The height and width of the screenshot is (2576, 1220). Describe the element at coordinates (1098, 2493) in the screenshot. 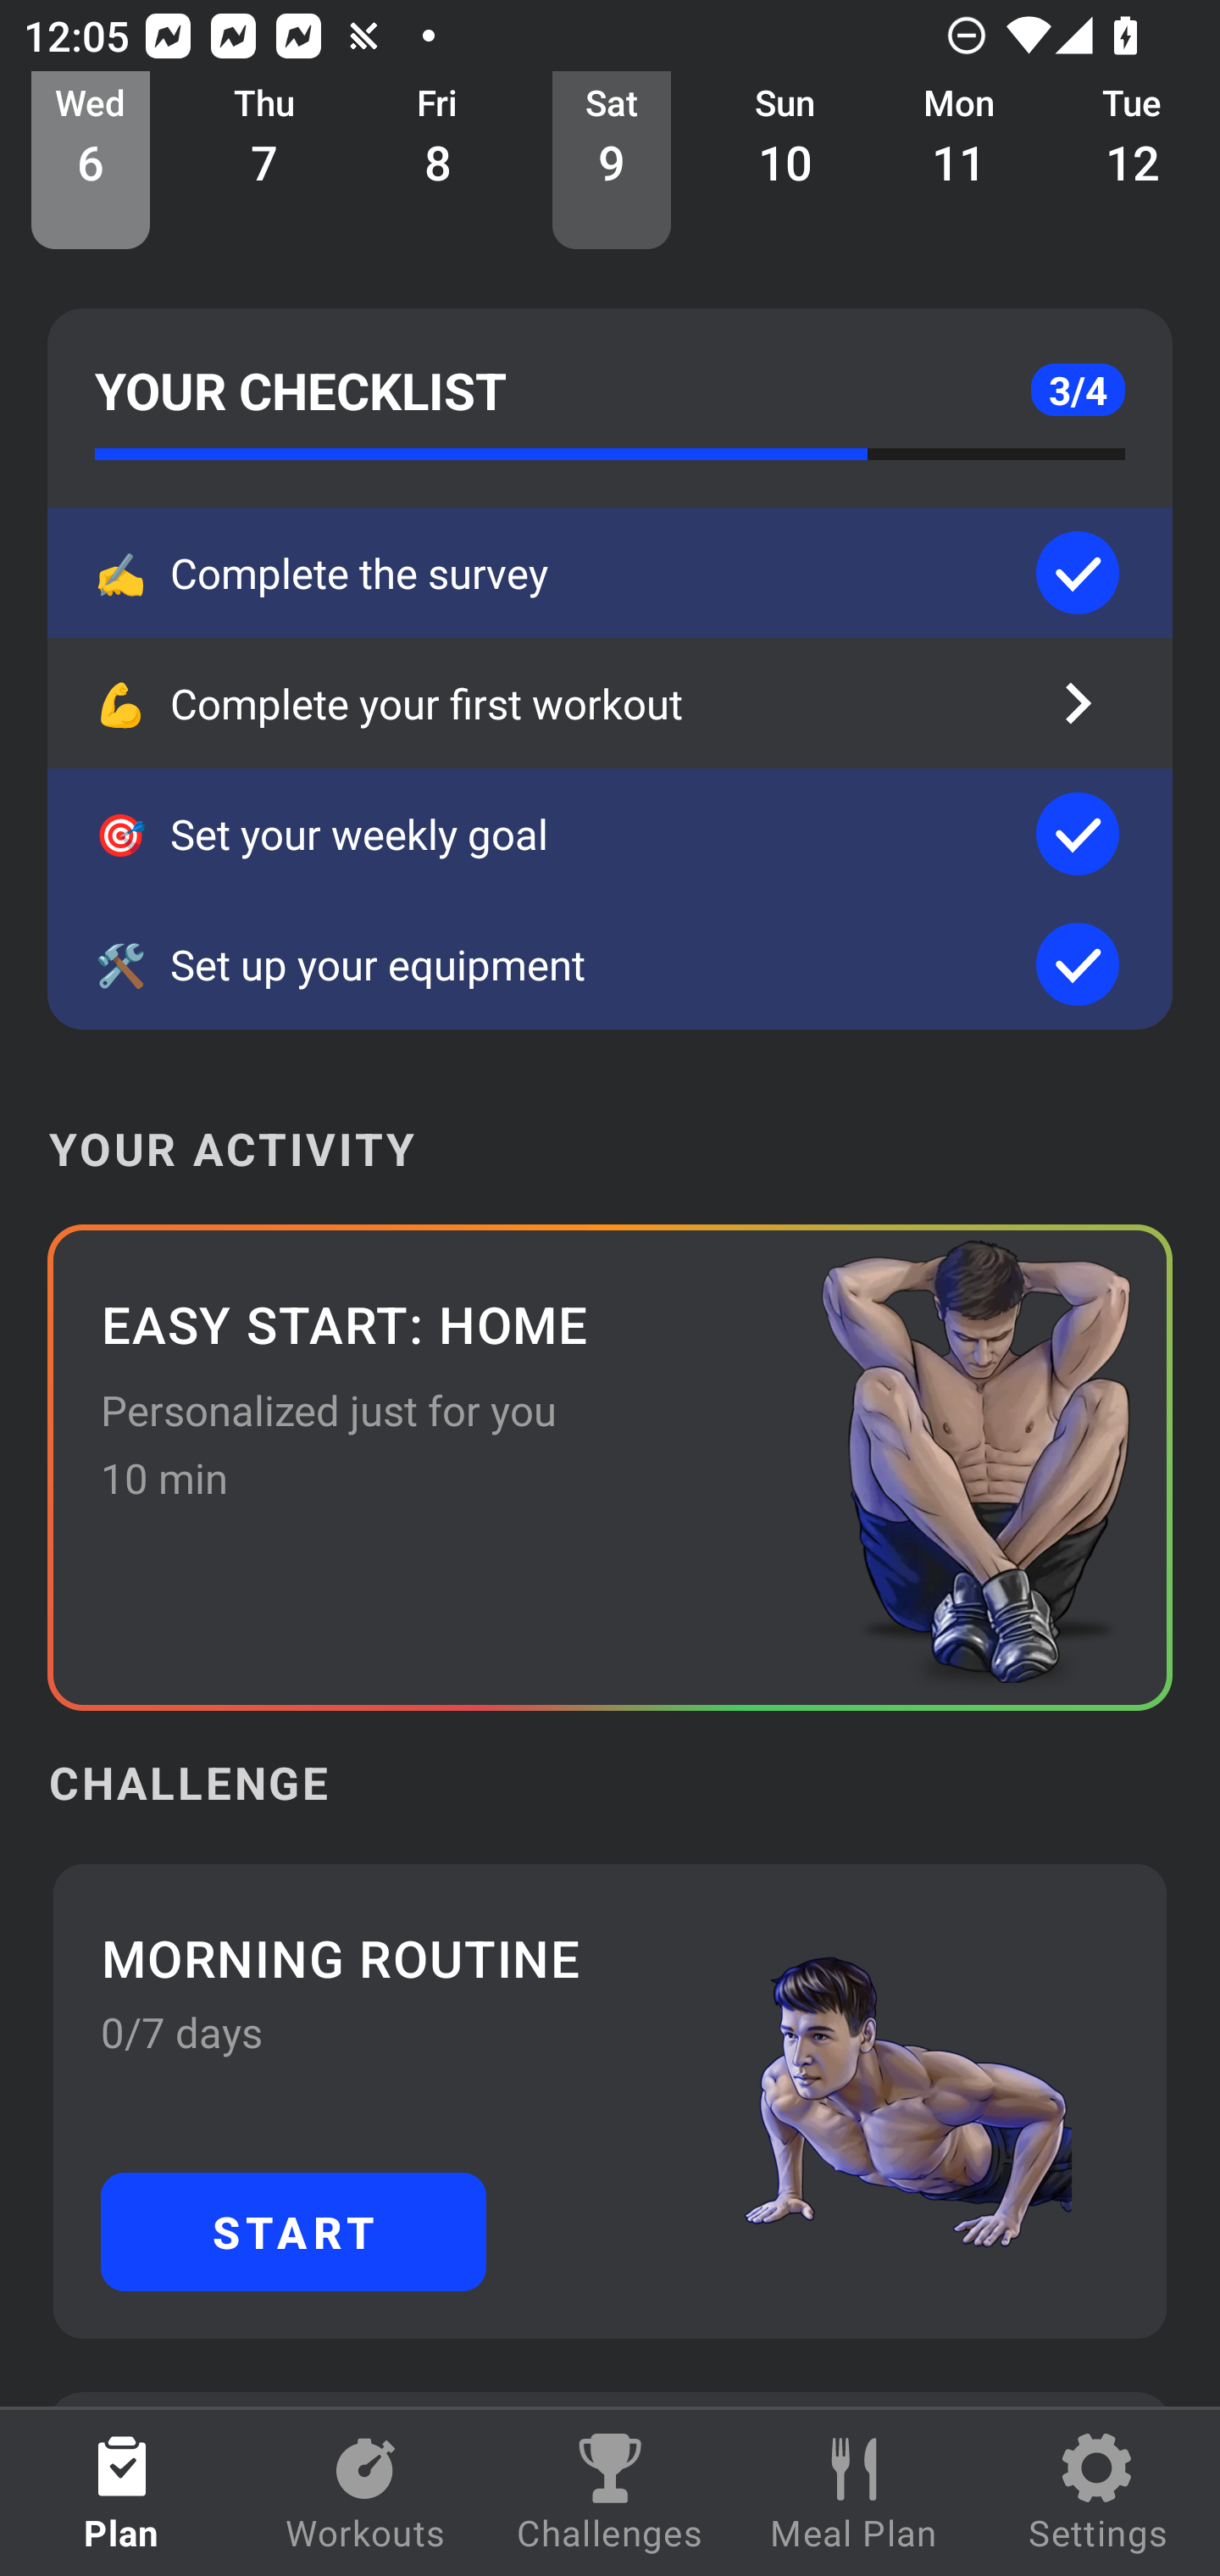

I see ` Settings ` at that location.